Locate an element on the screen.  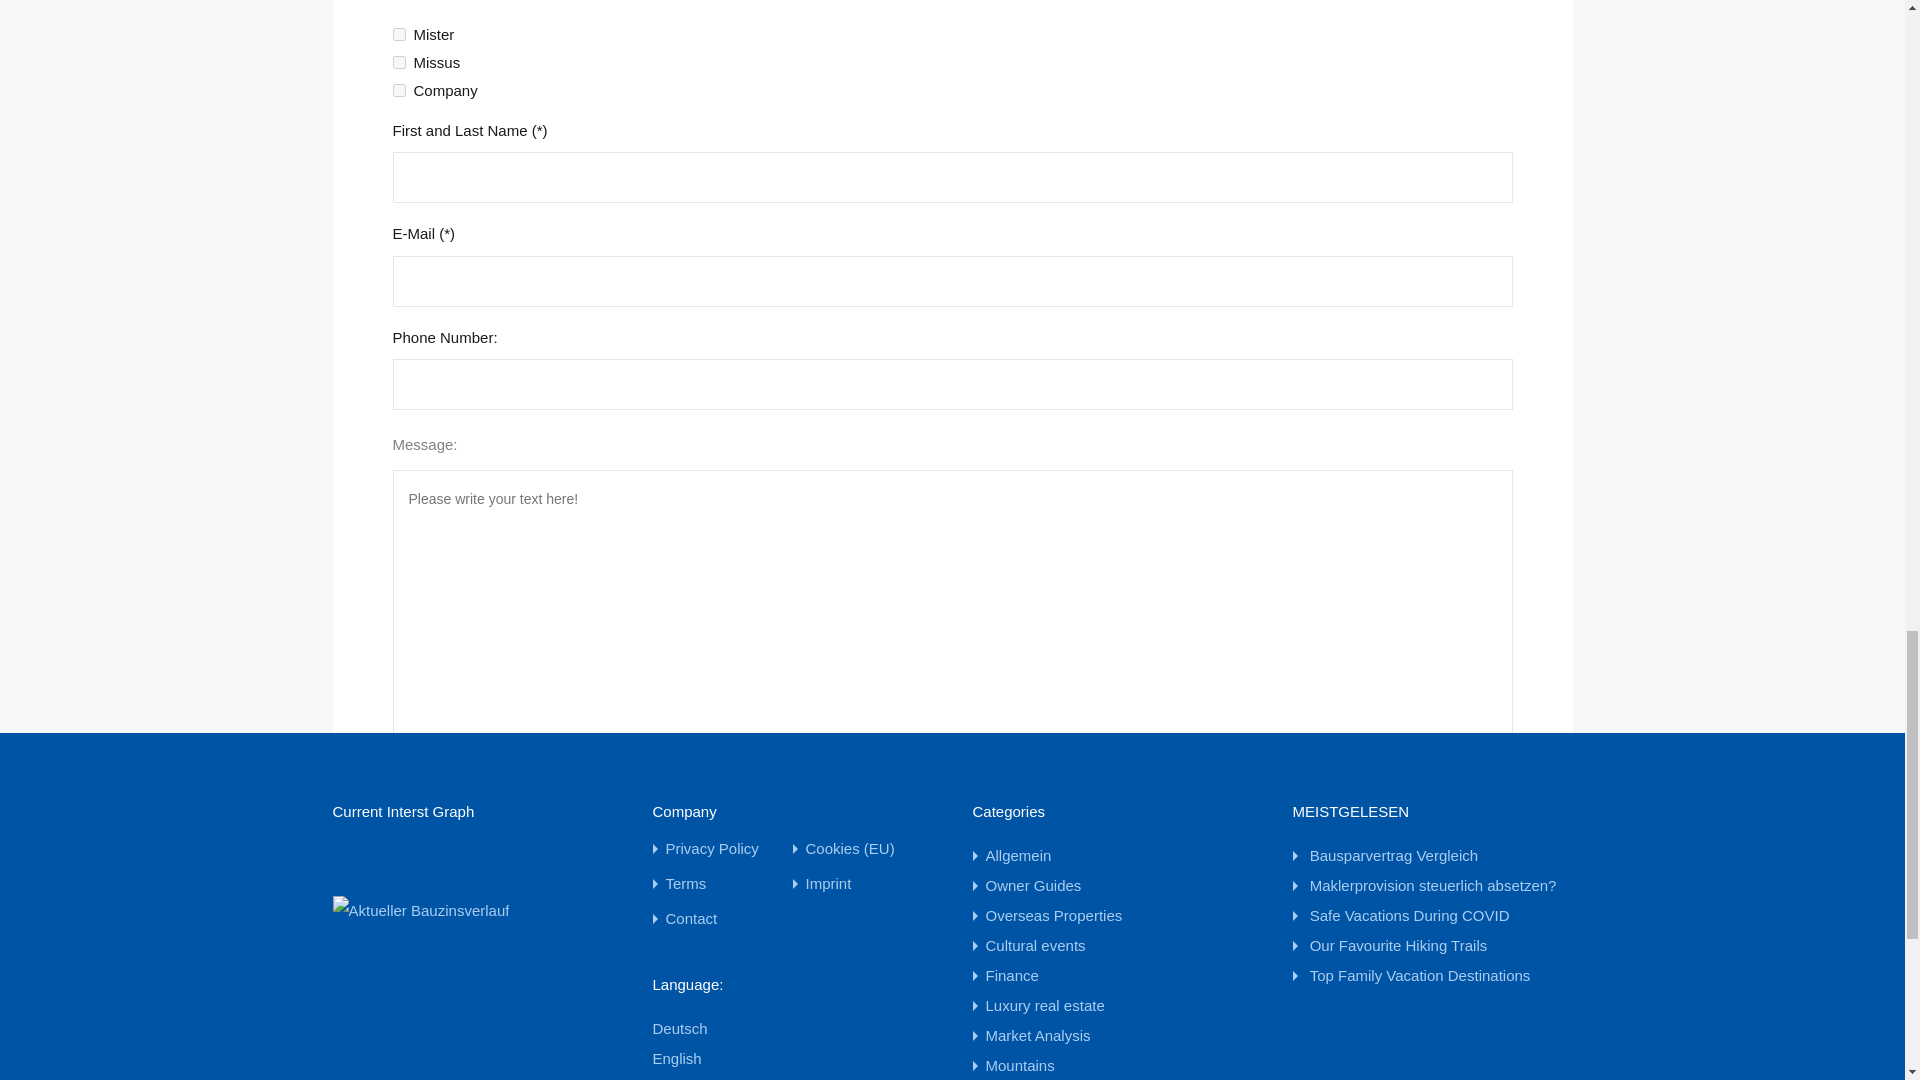
Missus is located at coordinates (398, 62).